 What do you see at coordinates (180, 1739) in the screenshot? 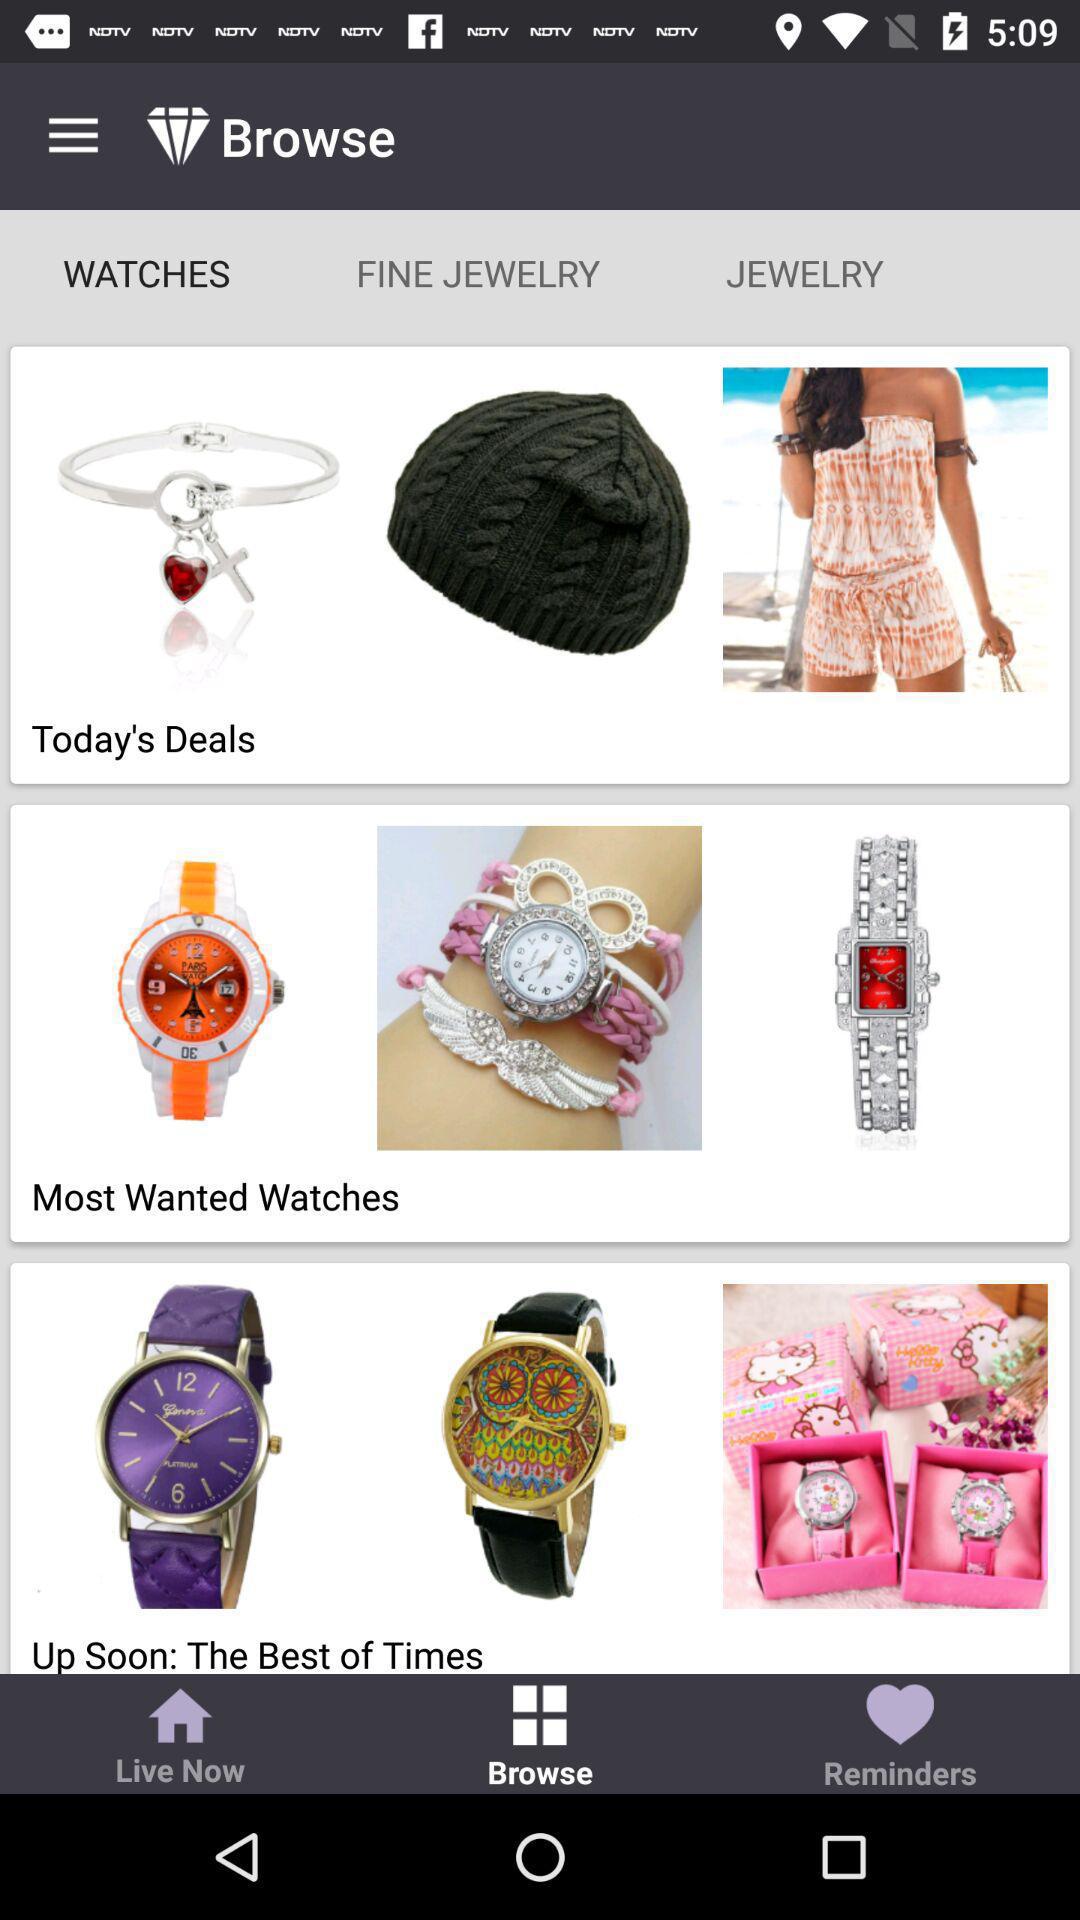
I see `turn on the item next to the browse icon` at bounding box center [180, 1739].